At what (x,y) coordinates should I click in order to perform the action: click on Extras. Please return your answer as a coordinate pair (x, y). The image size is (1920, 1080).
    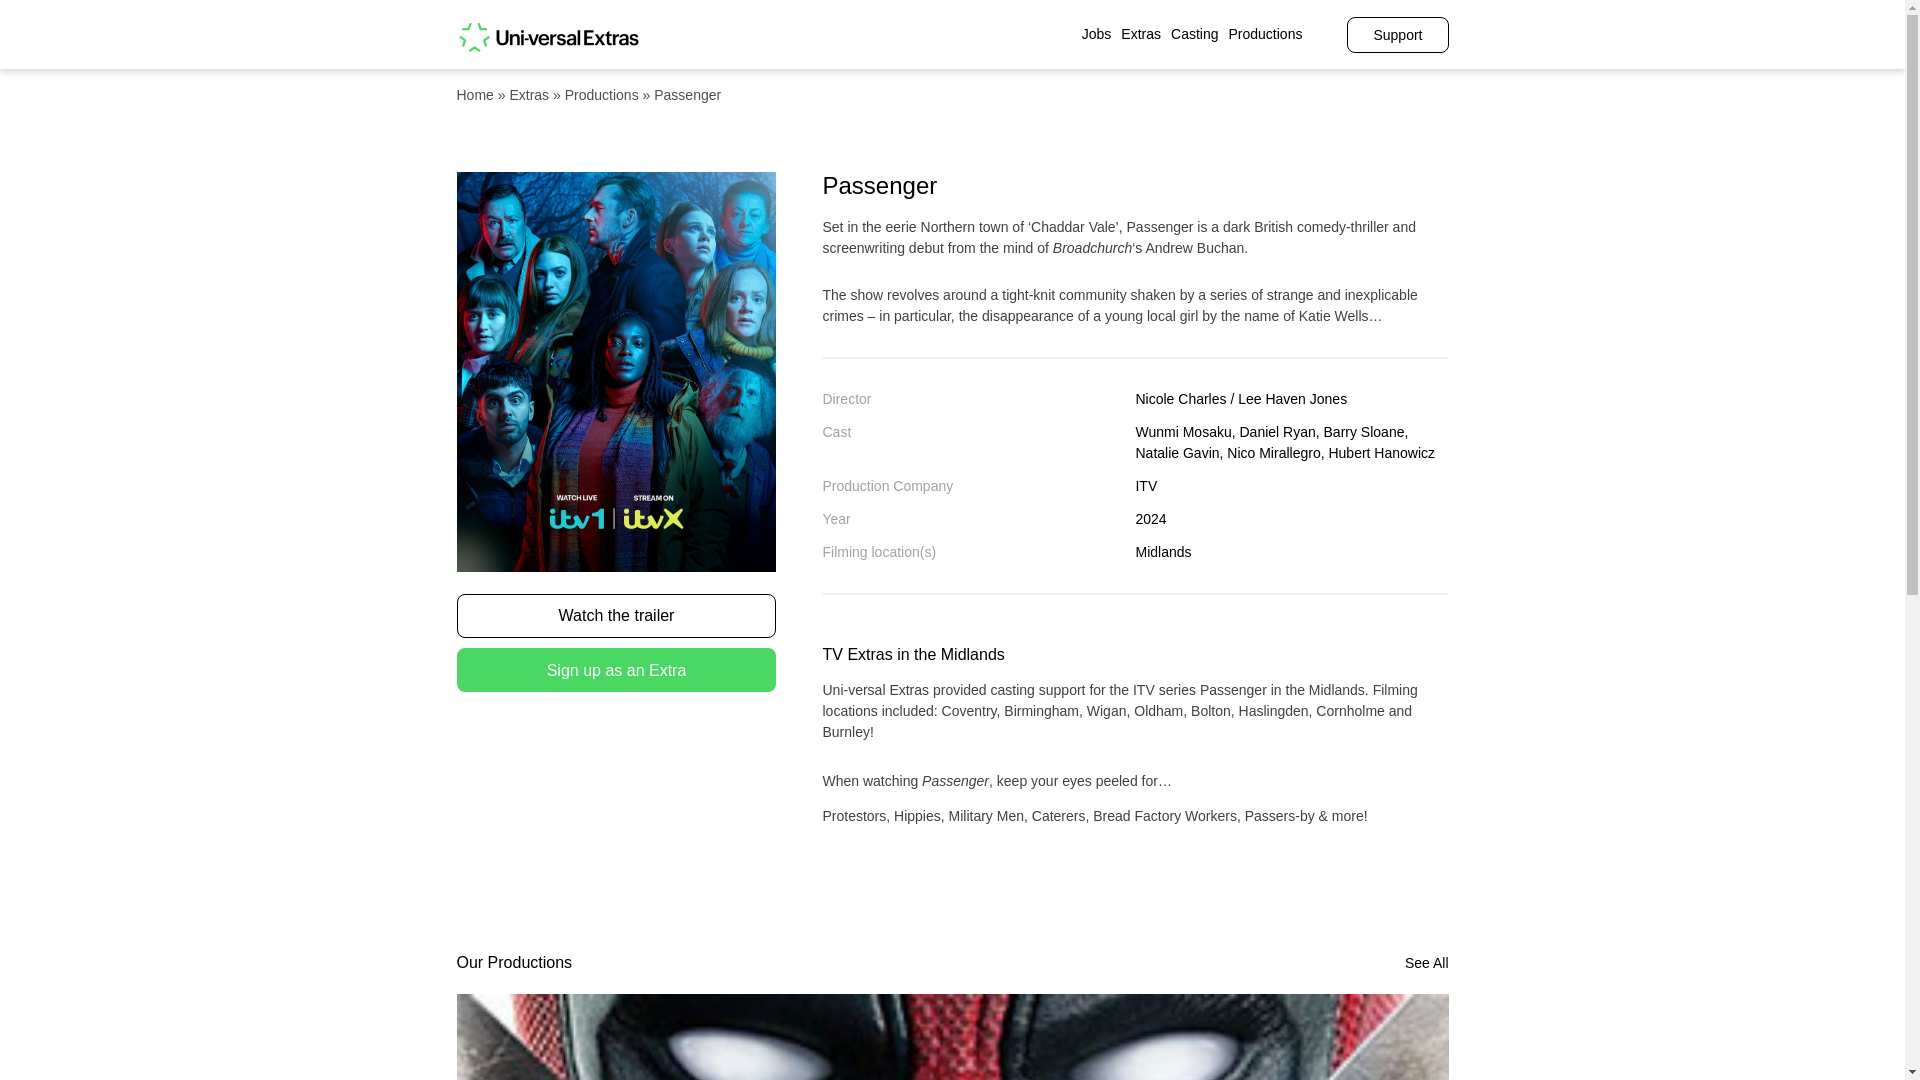
    Looking at the image, I should click on (528, 94).